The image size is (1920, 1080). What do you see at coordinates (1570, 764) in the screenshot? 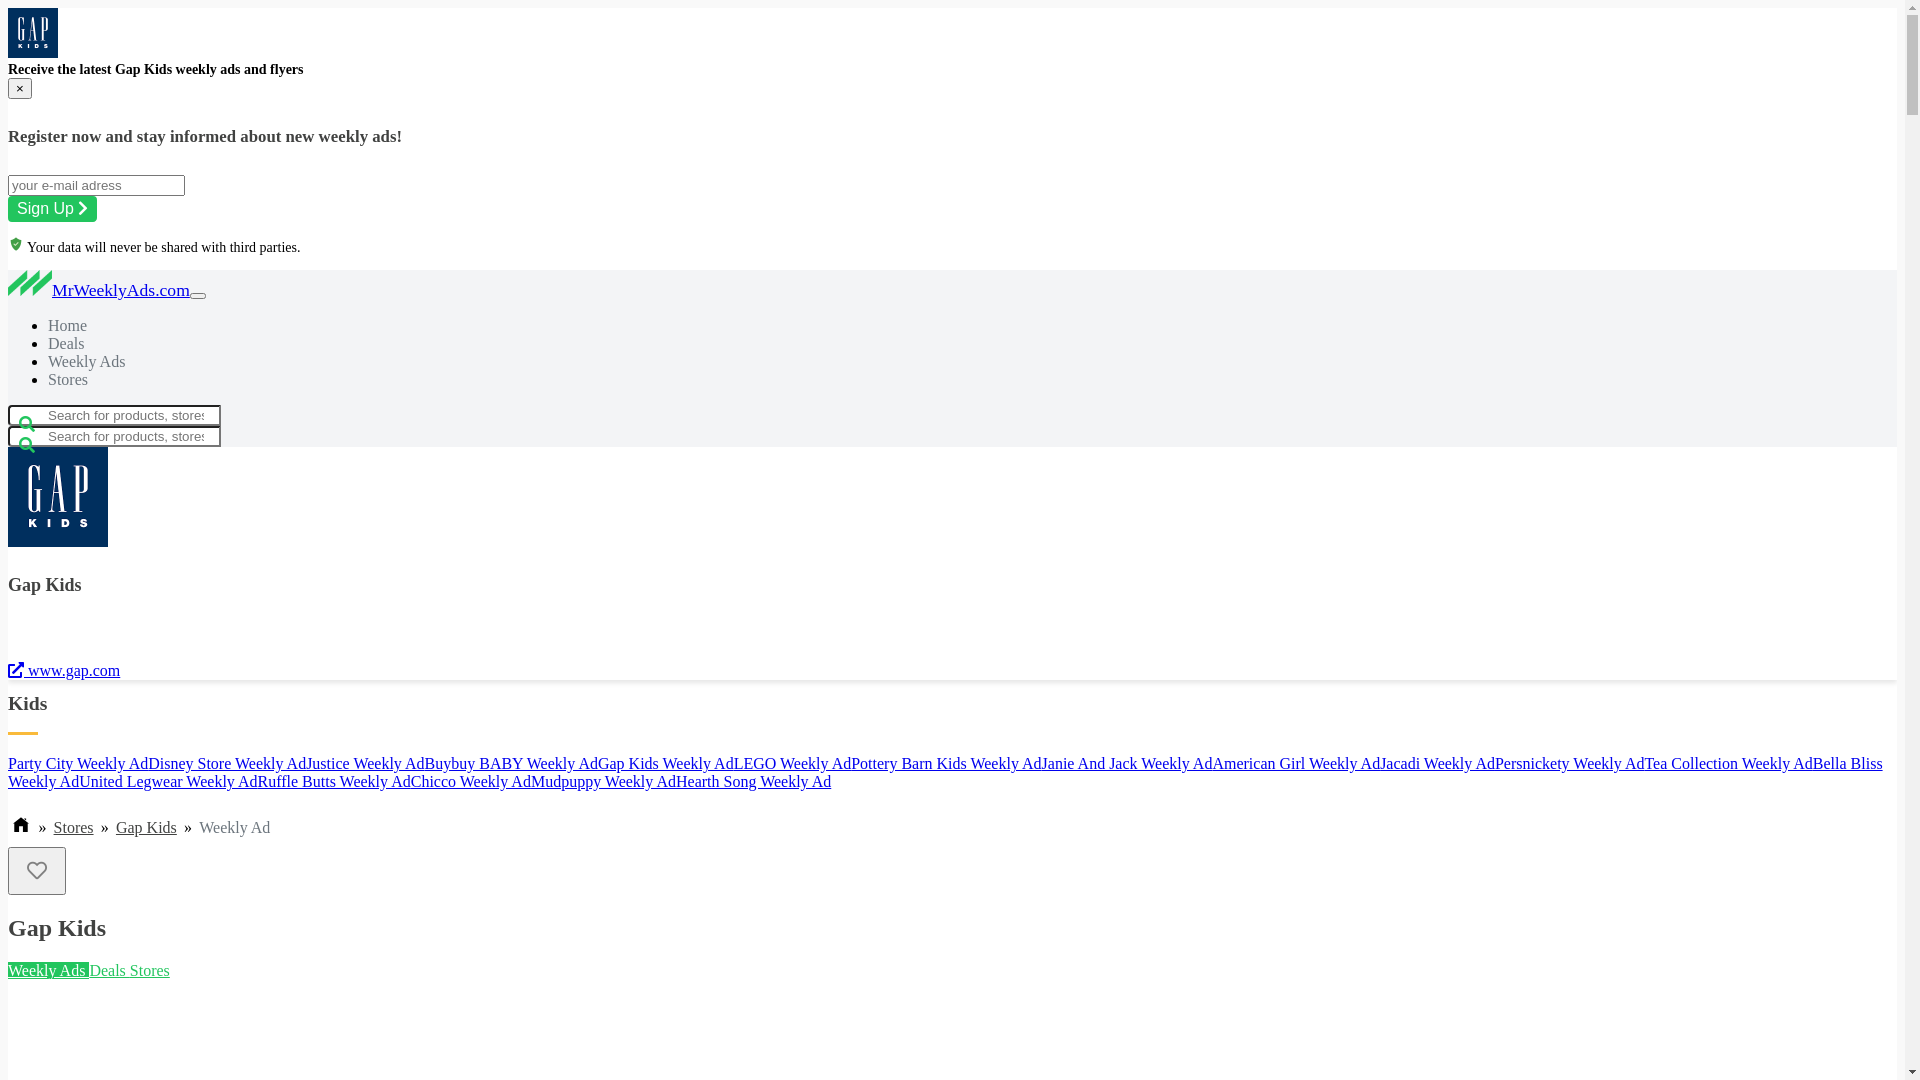
I see `Persnickety Weekly Ad` at bounding box center [1570, 764].